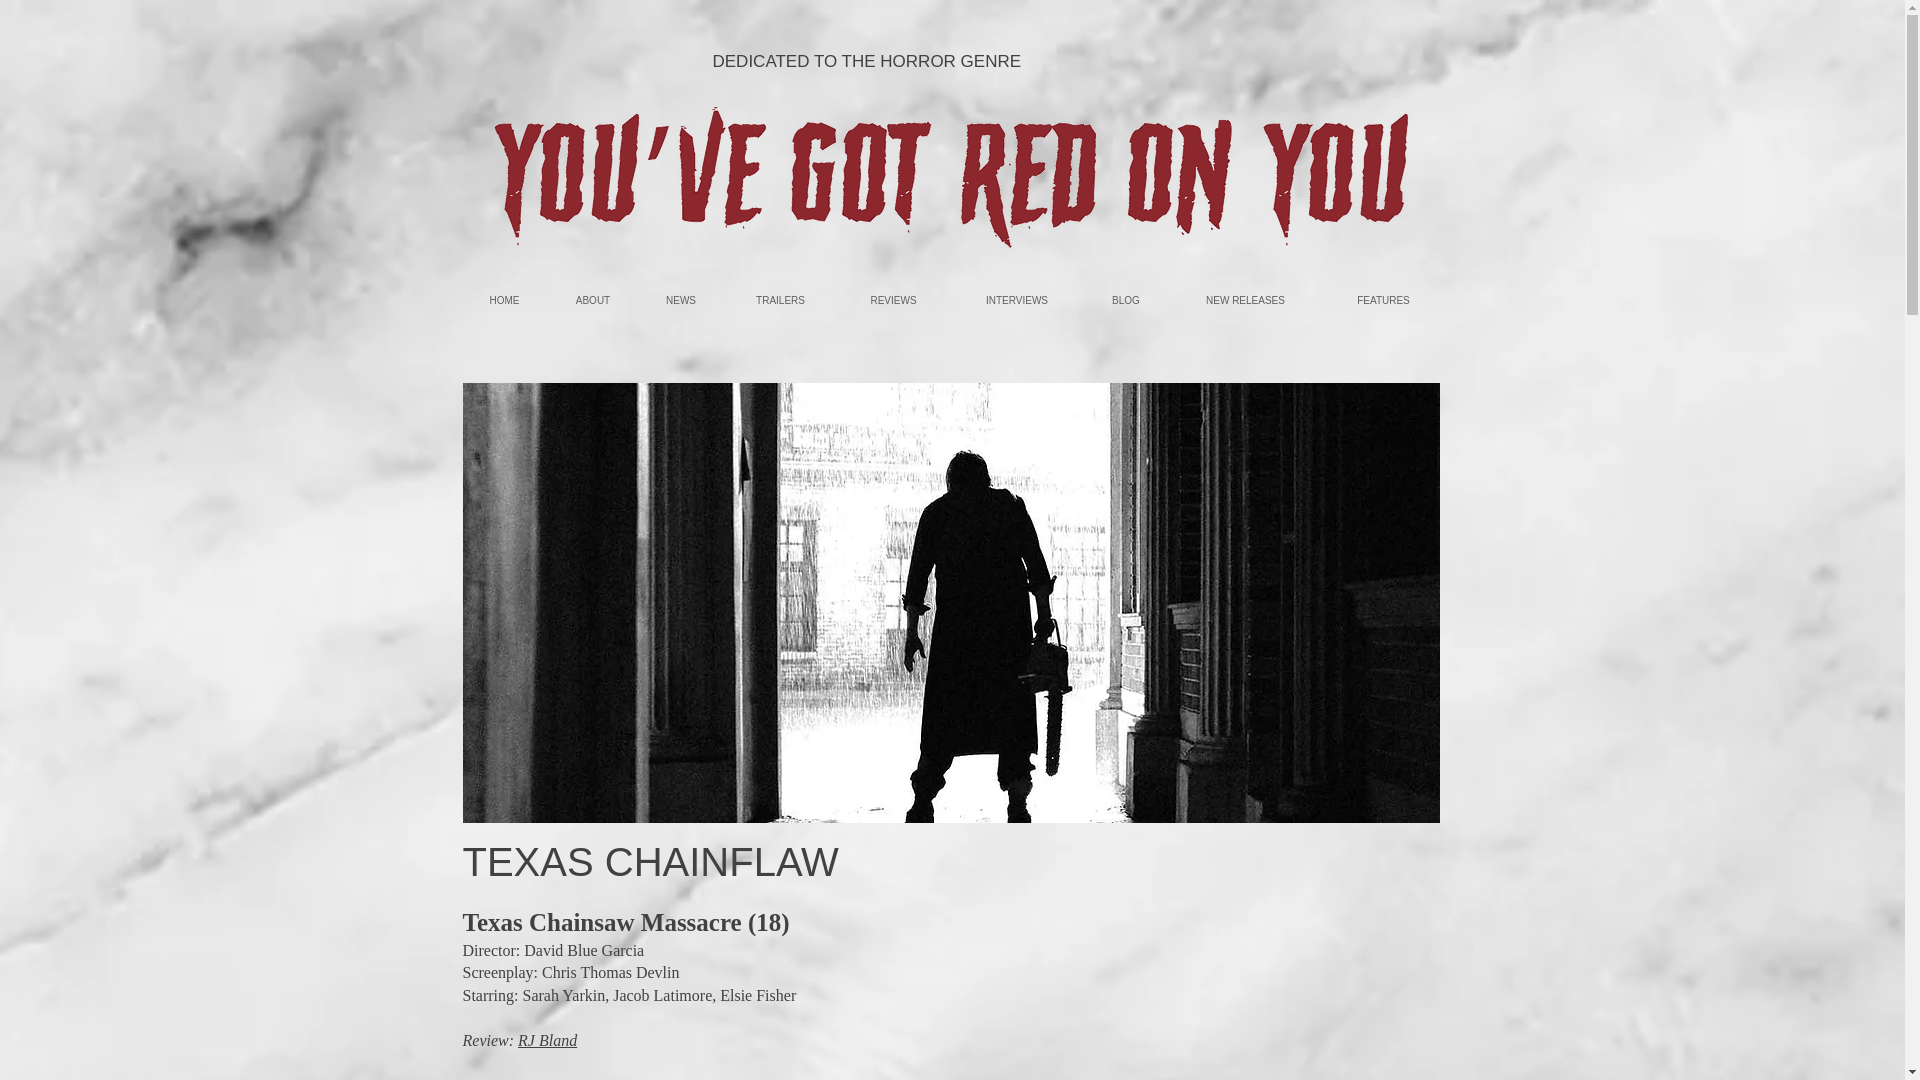  Describe the element at coordinates (779, 301) in the screenshot. I see `TRAILERS` at that location.